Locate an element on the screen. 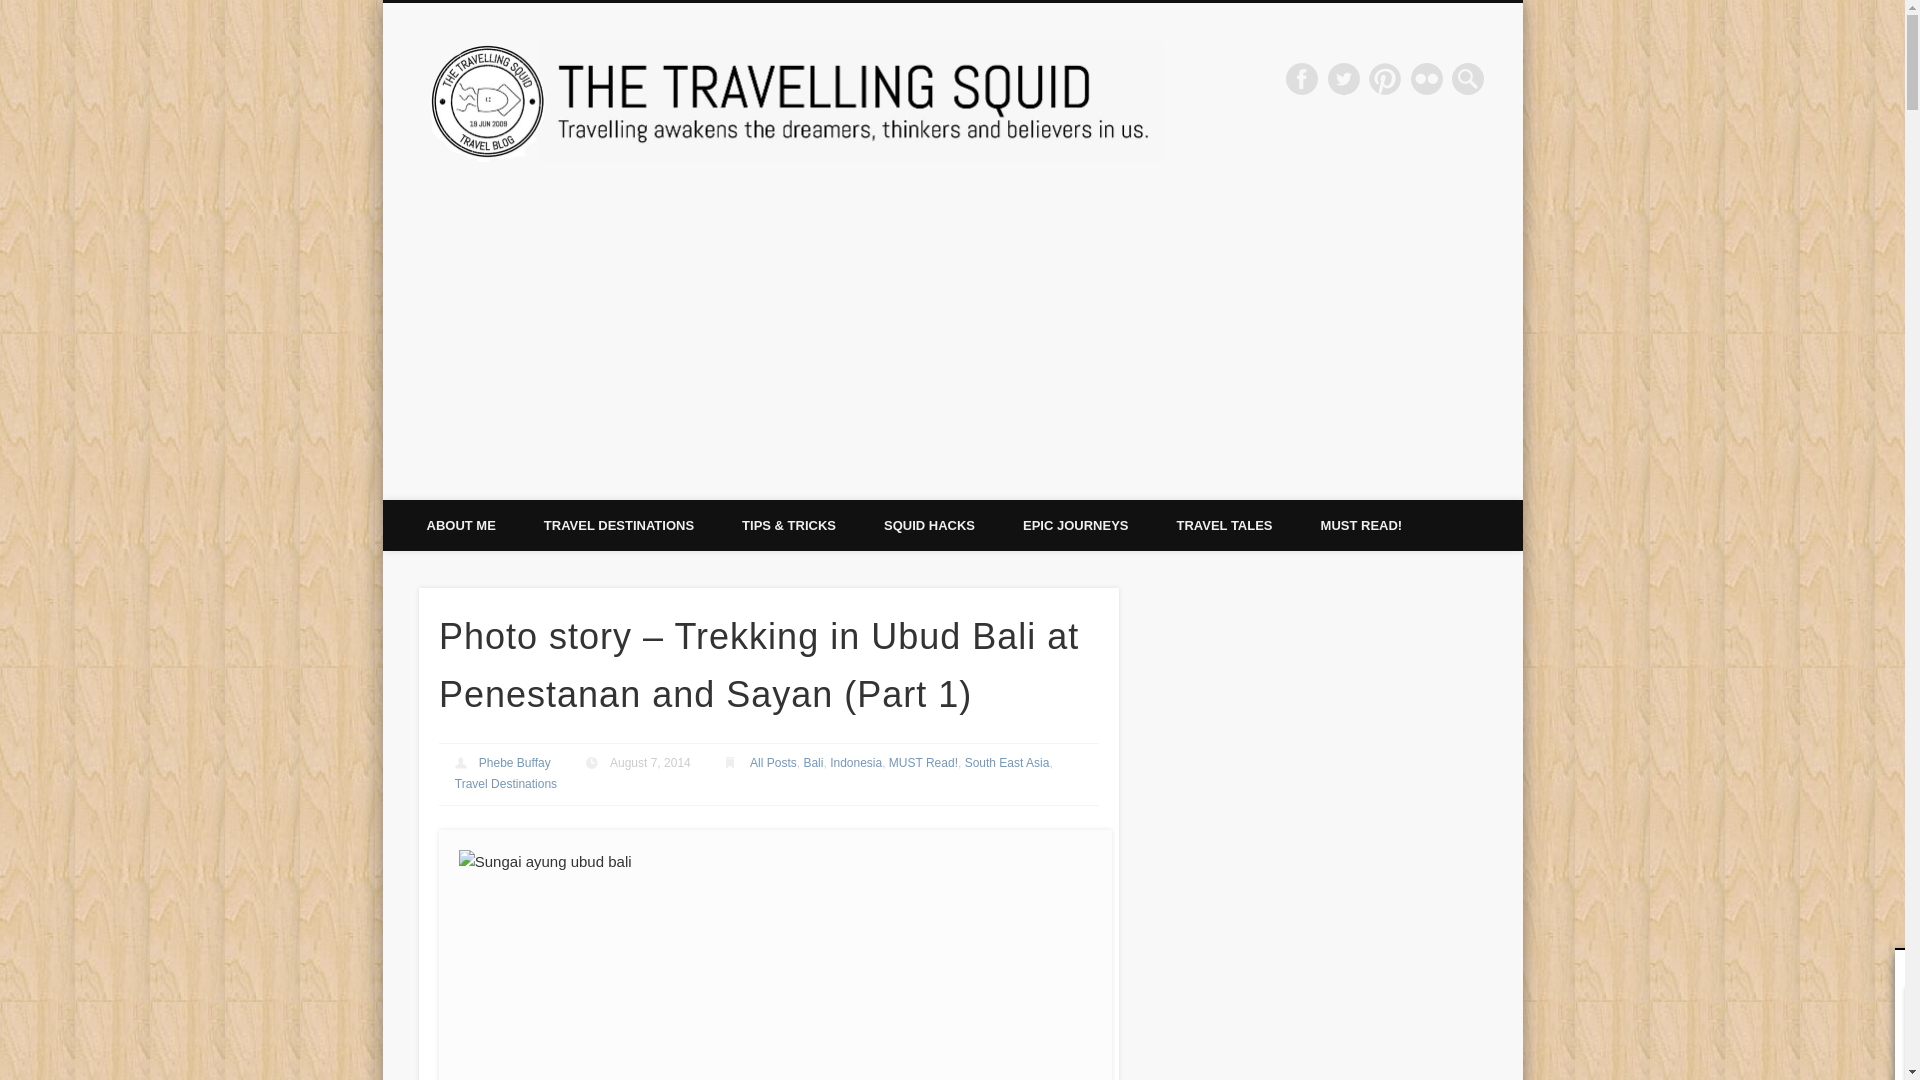  TRAVEL DESTINATIONS is located at coordinates (619, 525).